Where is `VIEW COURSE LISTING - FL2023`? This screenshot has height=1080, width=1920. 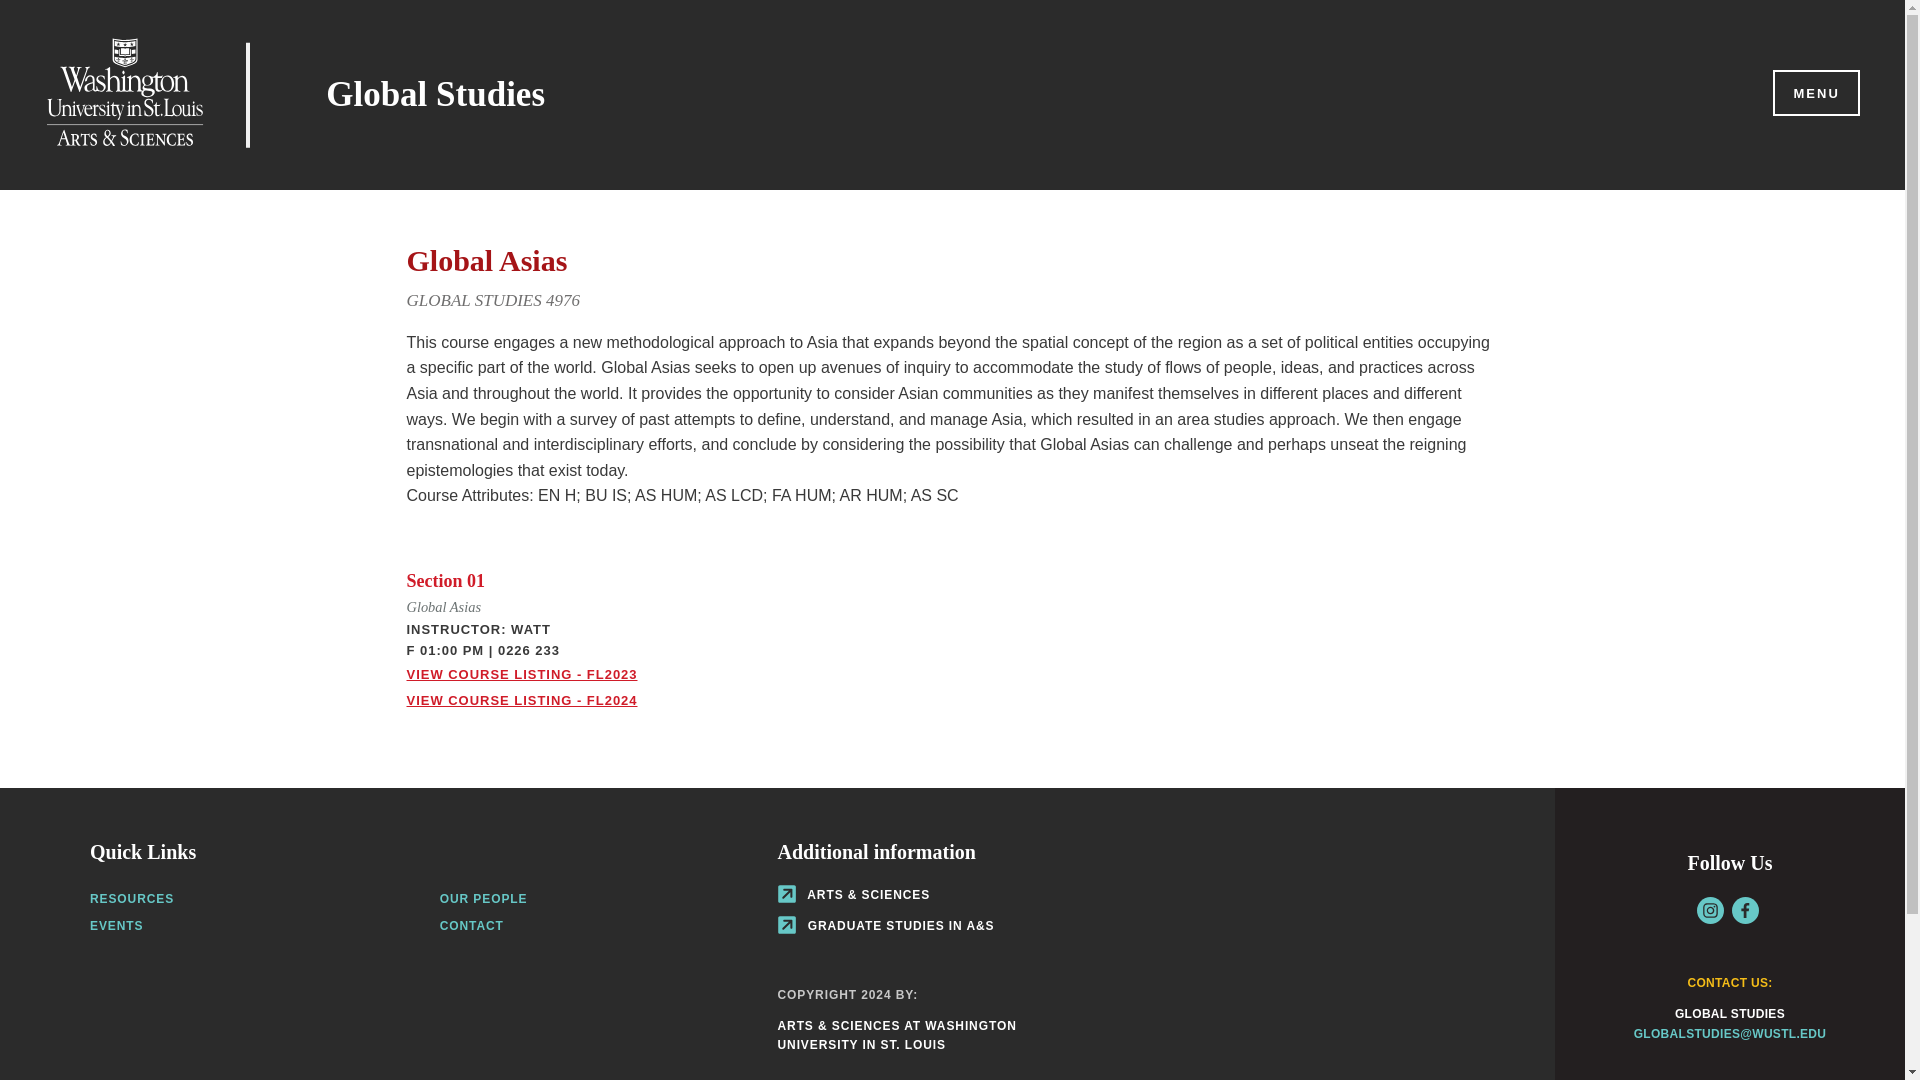 VIEW COURSE LISTING - FL2023 is located at coordinates (521, 674).